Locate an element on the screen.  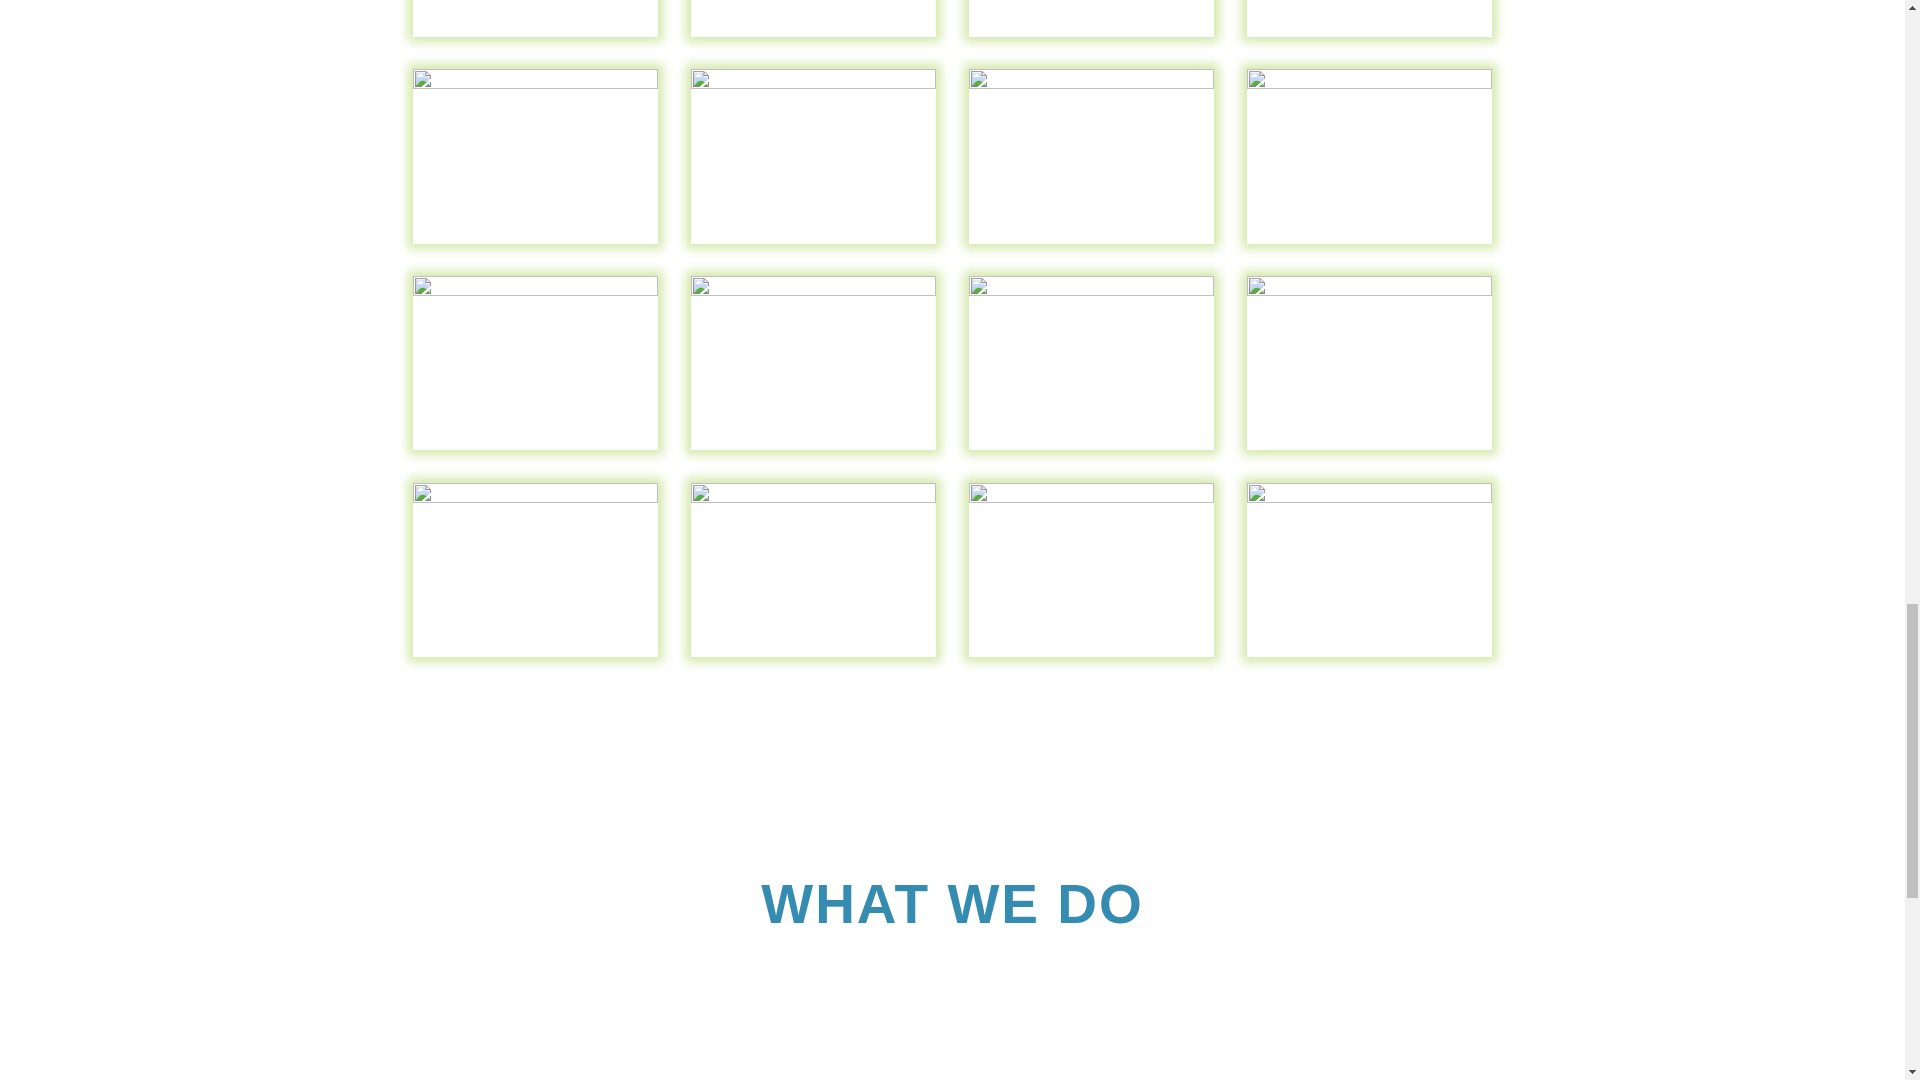
15 is located at coordinates (1092, 449).